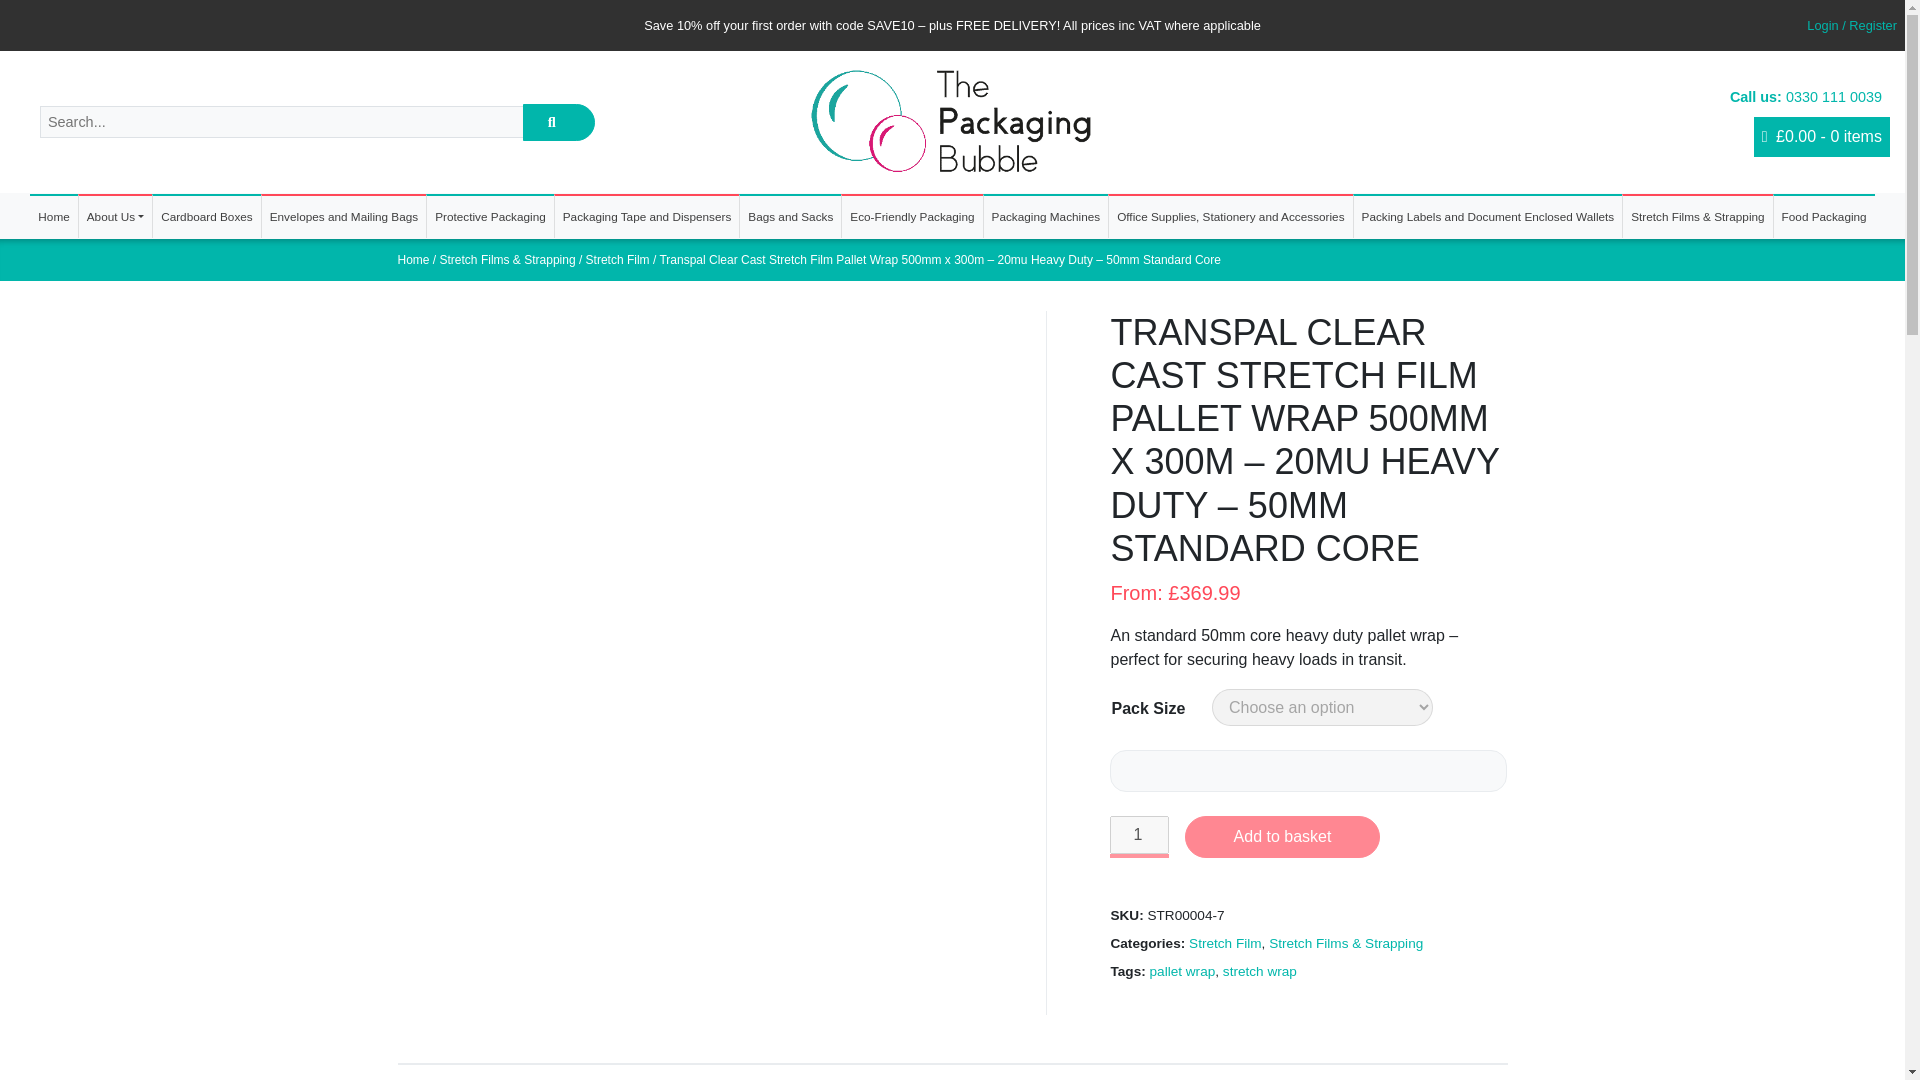 This screenshot has height=1080, width=1920. What do you see at coordinates (1224, 944) in the screenshot?
I see `Stretch Film` at bounding box center [1224, 944].